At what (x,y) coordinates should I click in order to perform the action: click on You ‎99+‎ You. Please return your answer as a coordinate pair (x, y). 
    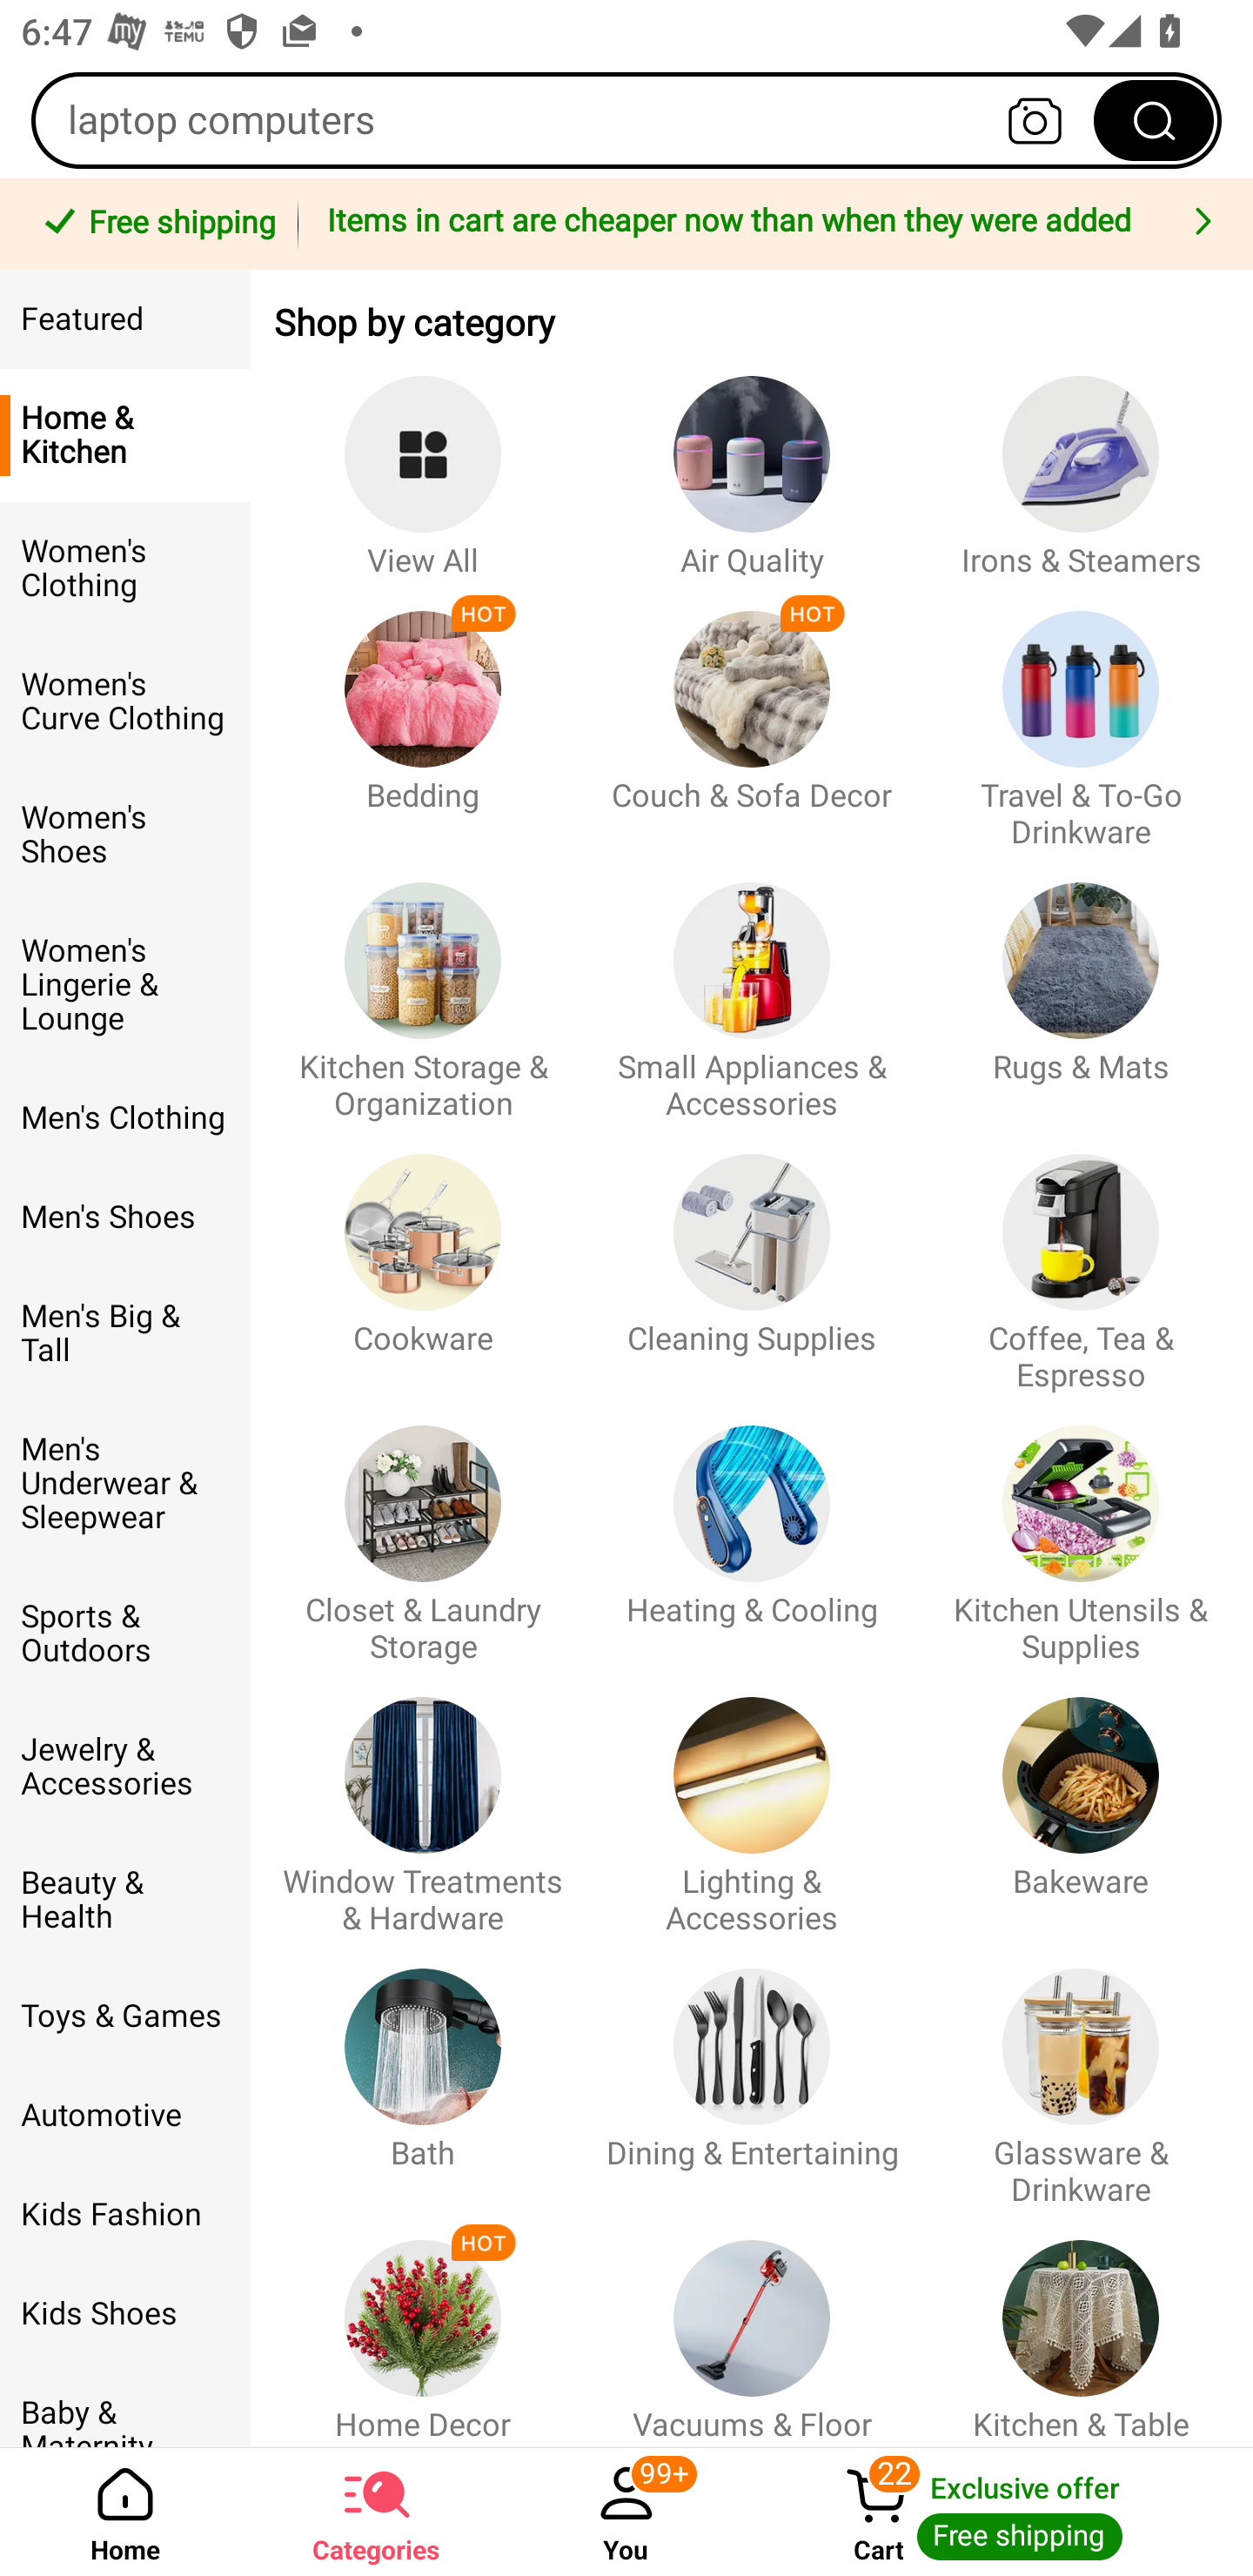
    Looking at the image, I should click on (626, 2512).